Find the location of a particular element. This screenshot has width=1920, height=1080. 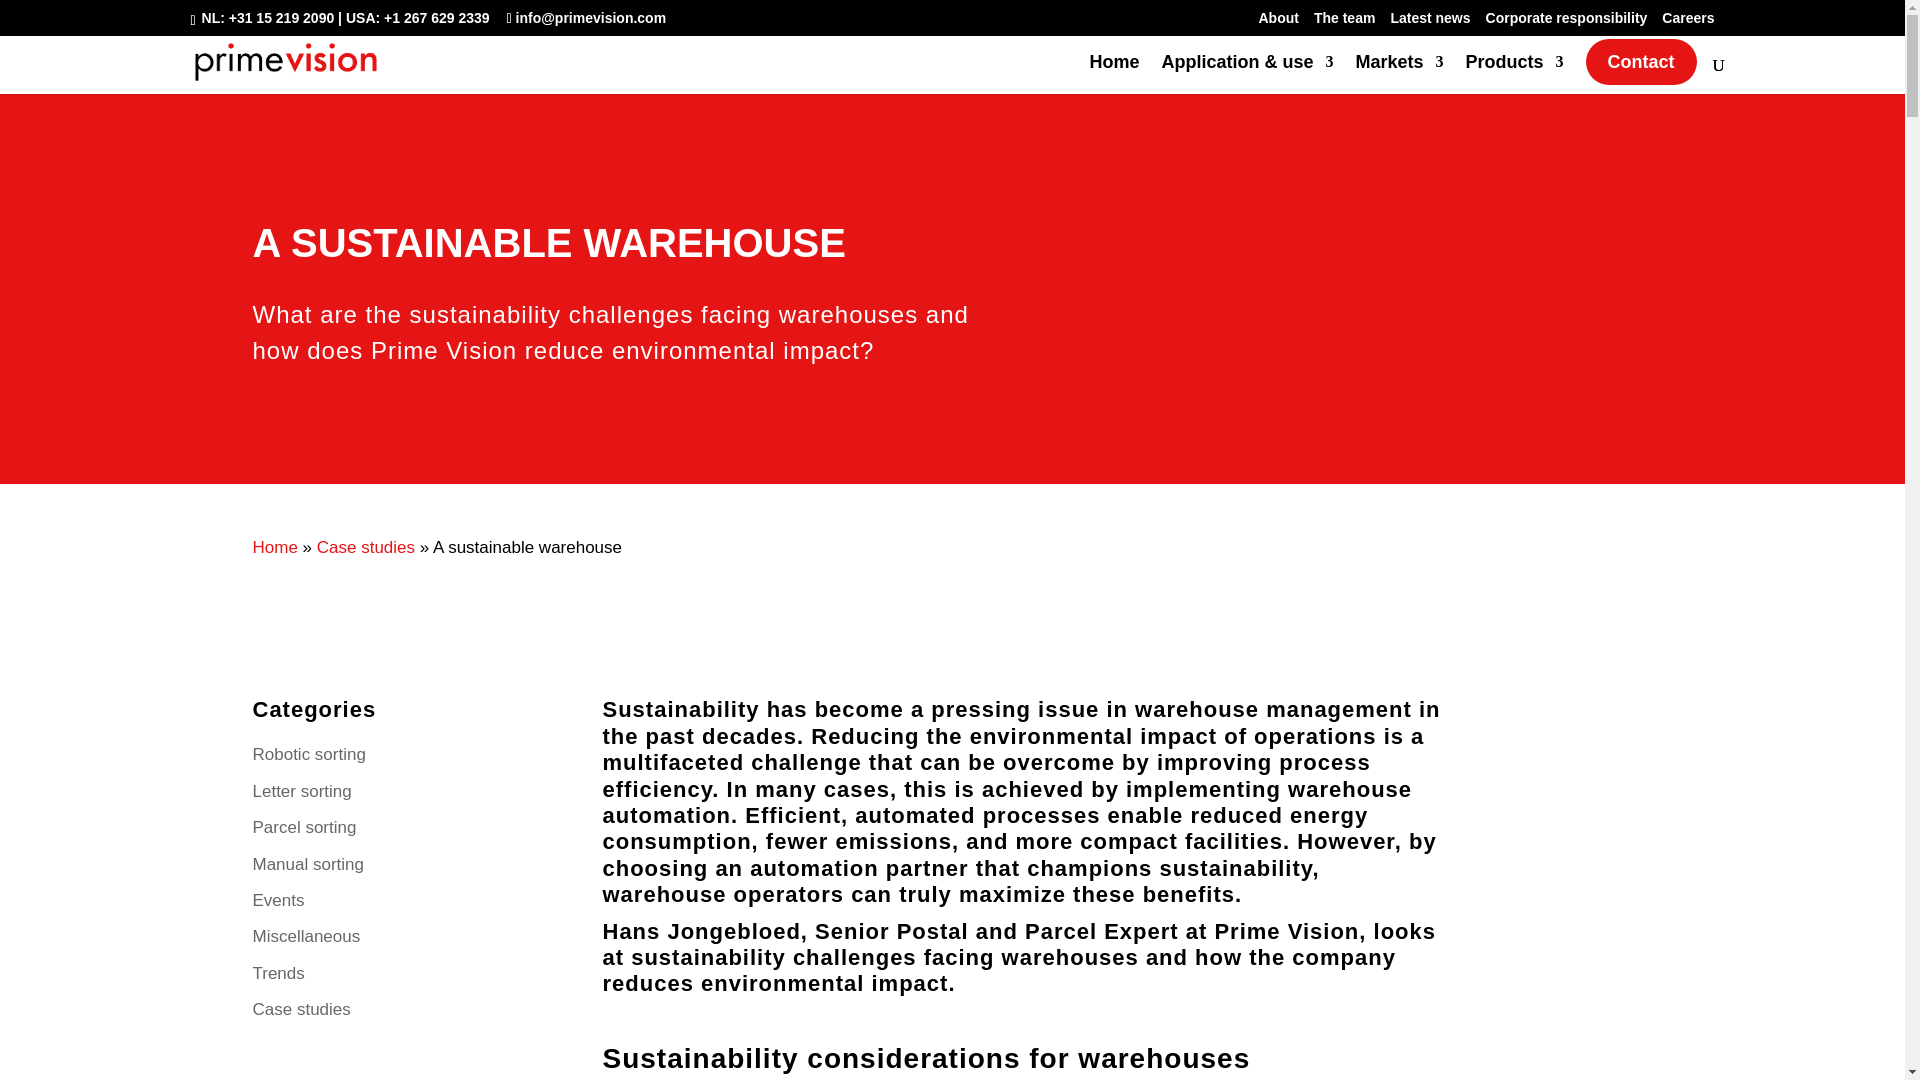

The team is located at coordinates (1344, 22).